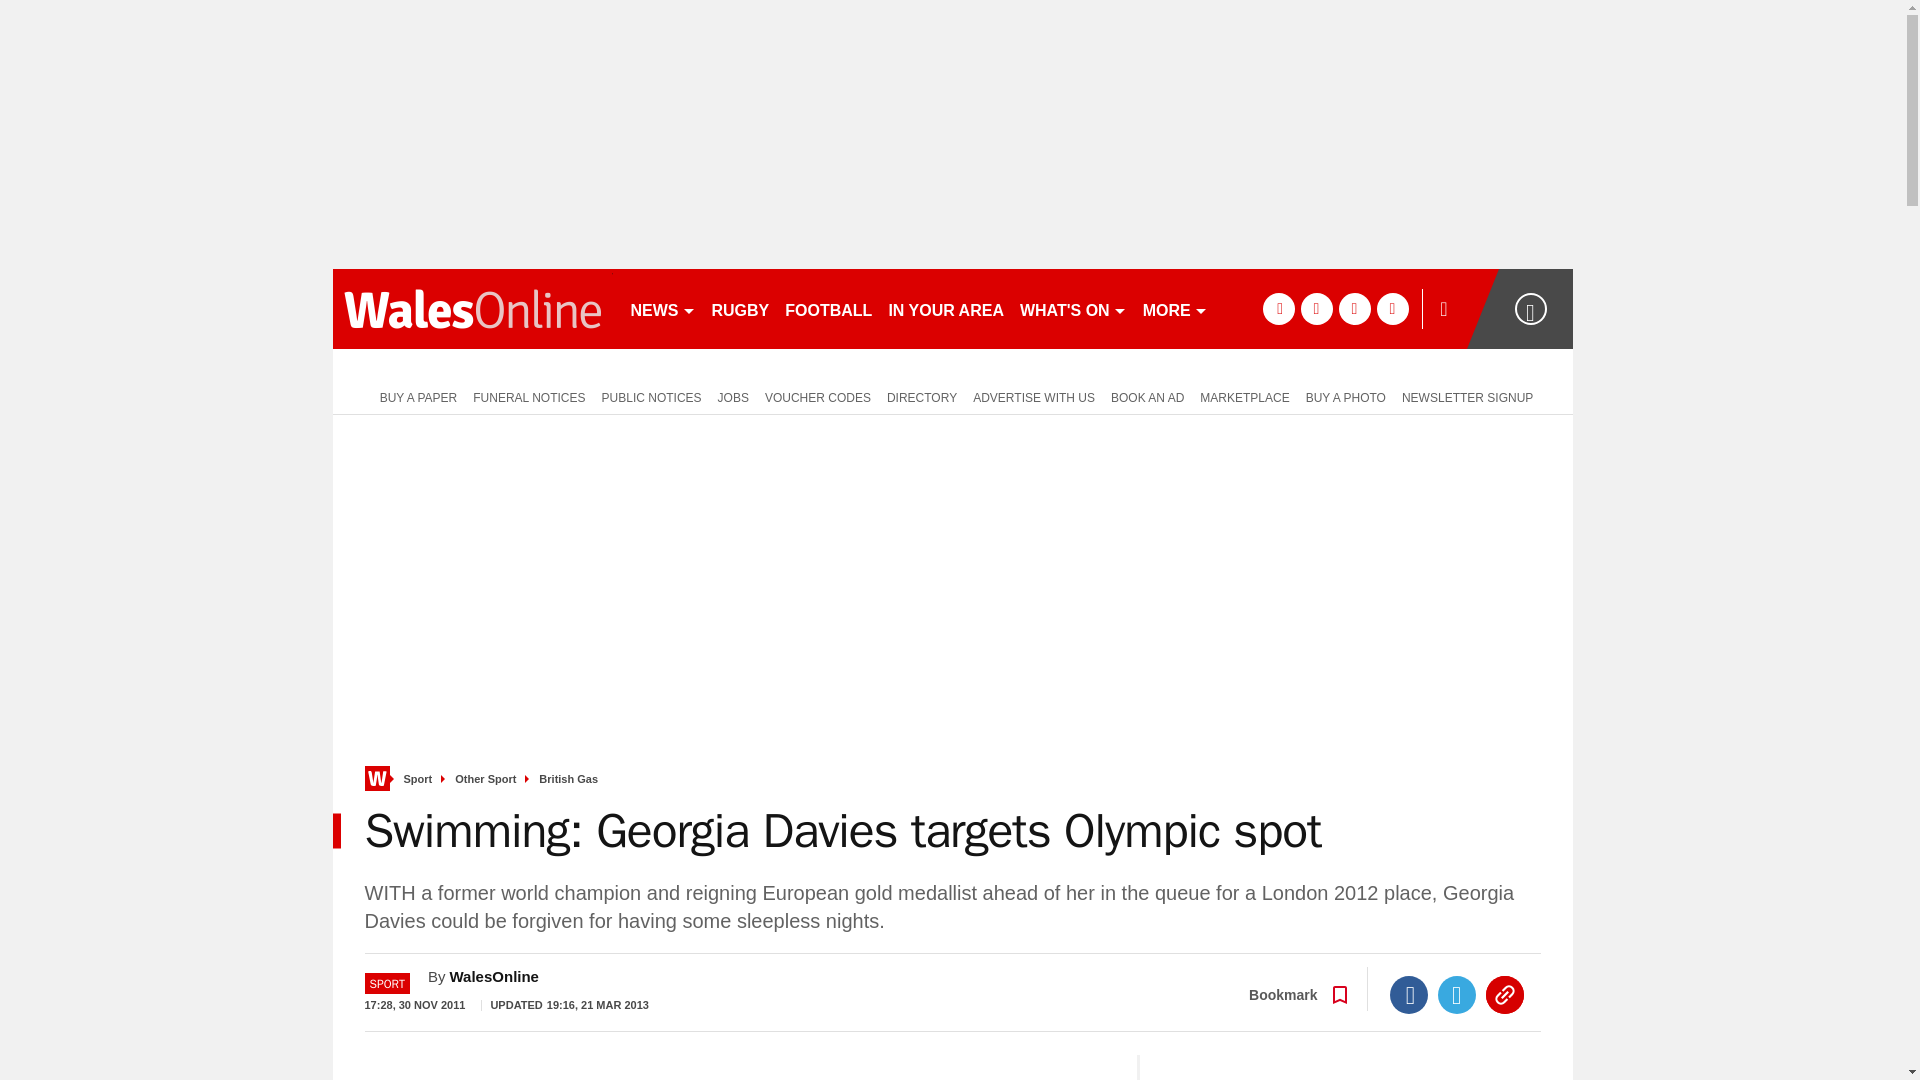 The image size is (1920, 1080). Describe the element at coordinates (1174, 308) in the screenshot. I see `MORE` at that location.